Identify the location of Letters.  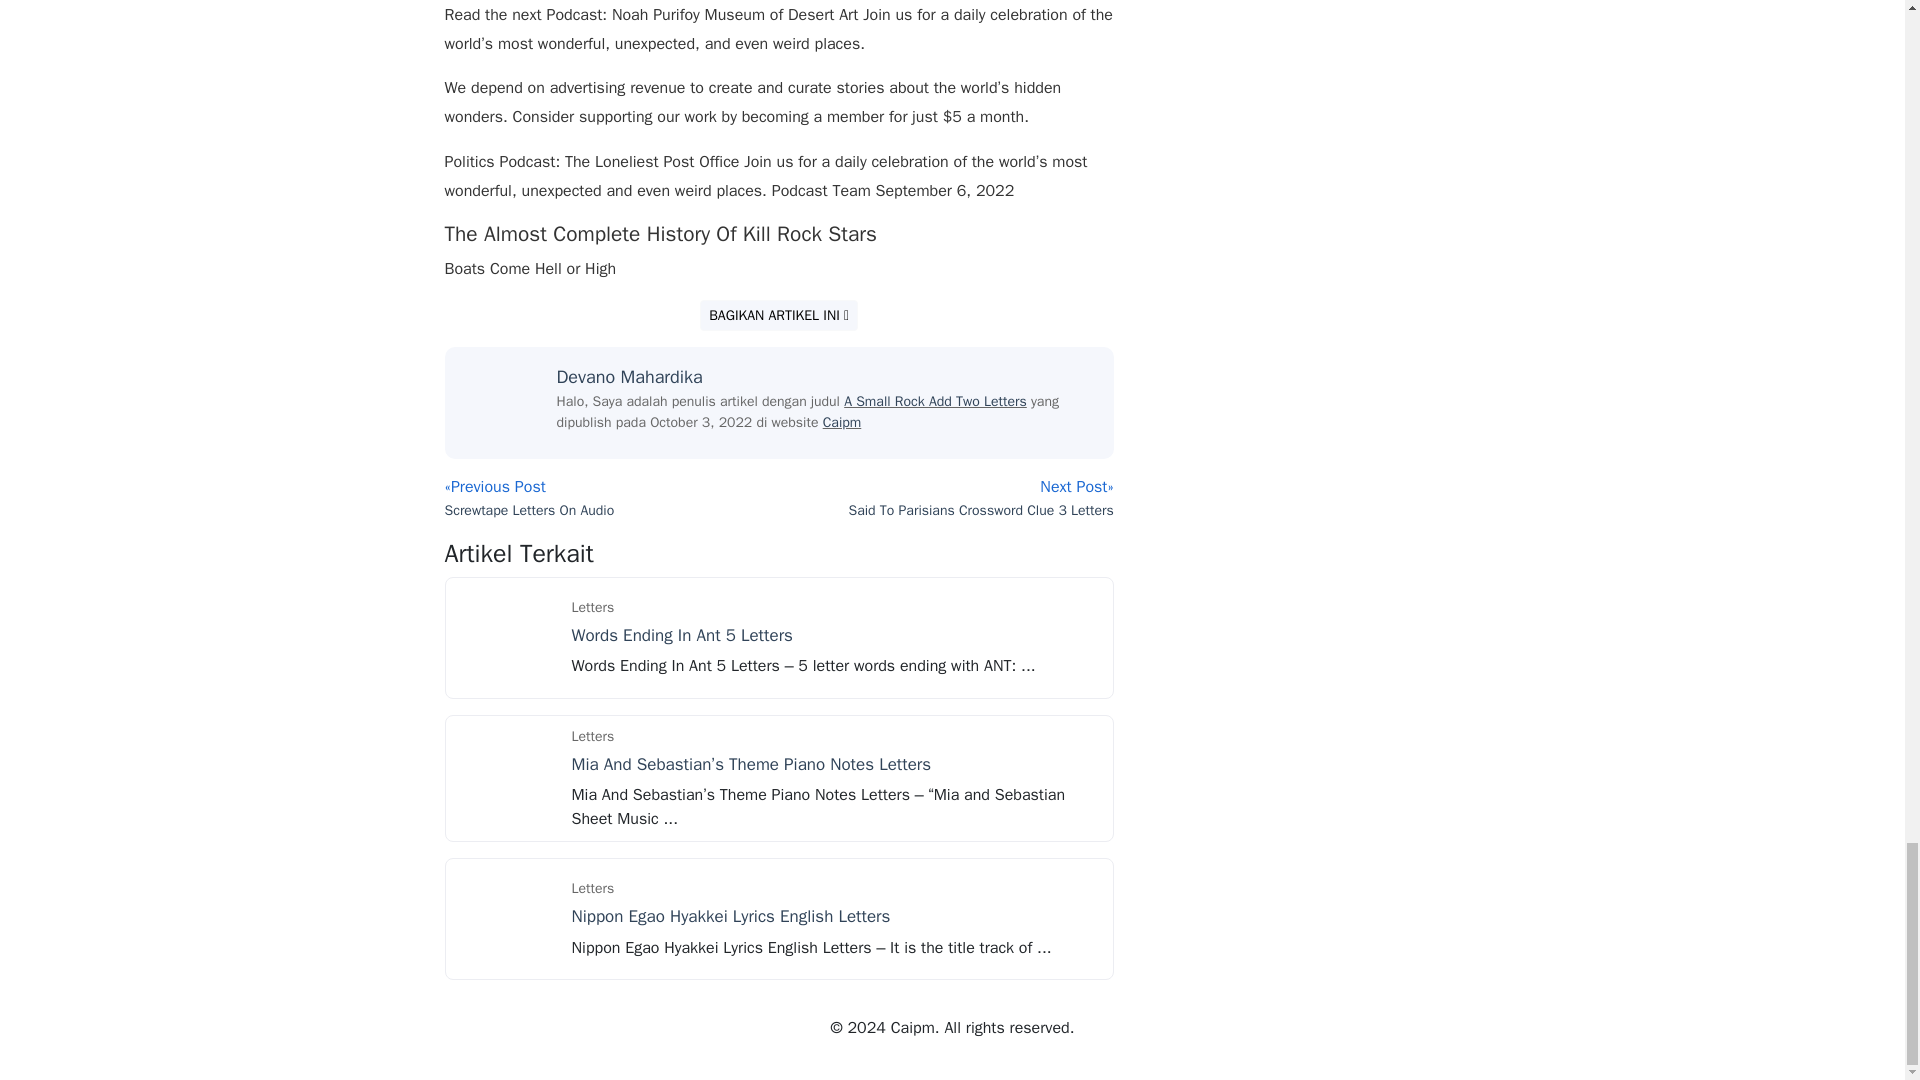
(593, 607).